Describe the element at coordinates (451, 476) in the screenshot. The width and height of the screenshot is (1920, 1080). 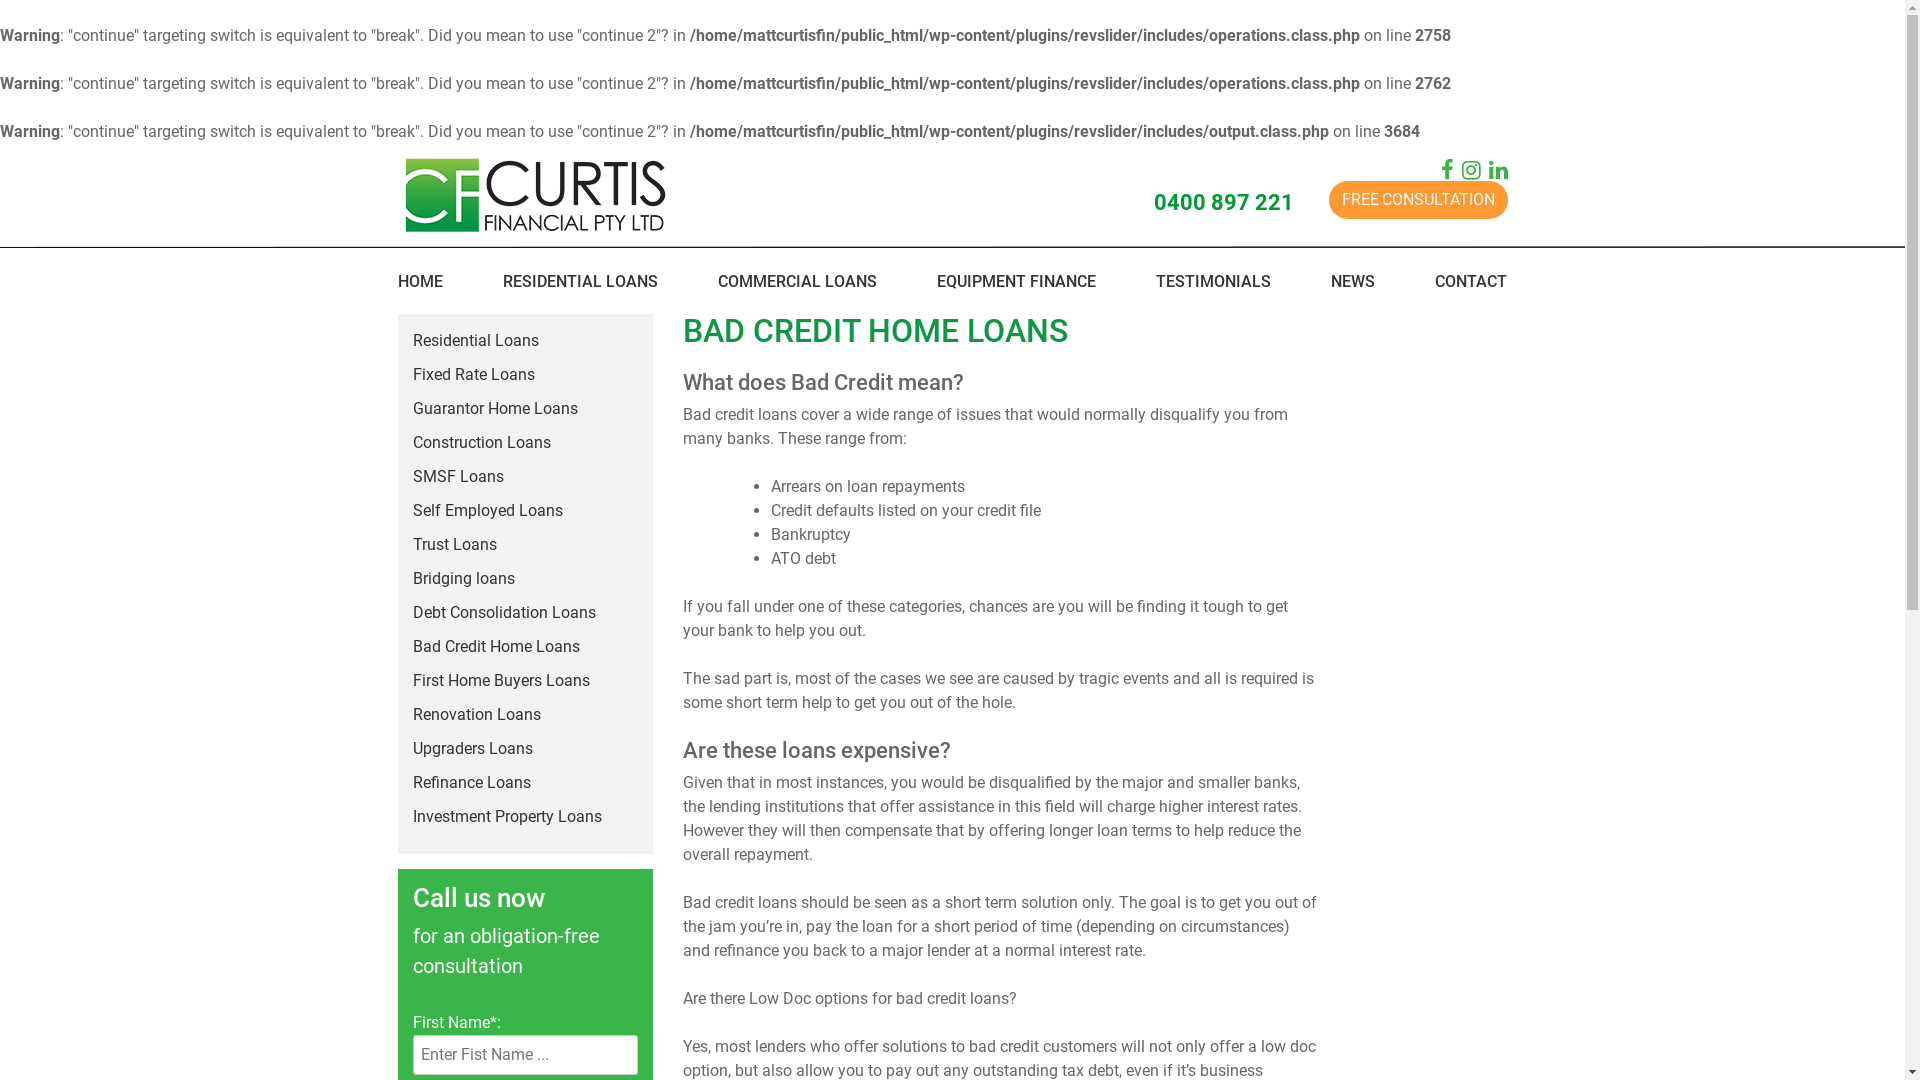
I see `SMSF Loans` at that location.